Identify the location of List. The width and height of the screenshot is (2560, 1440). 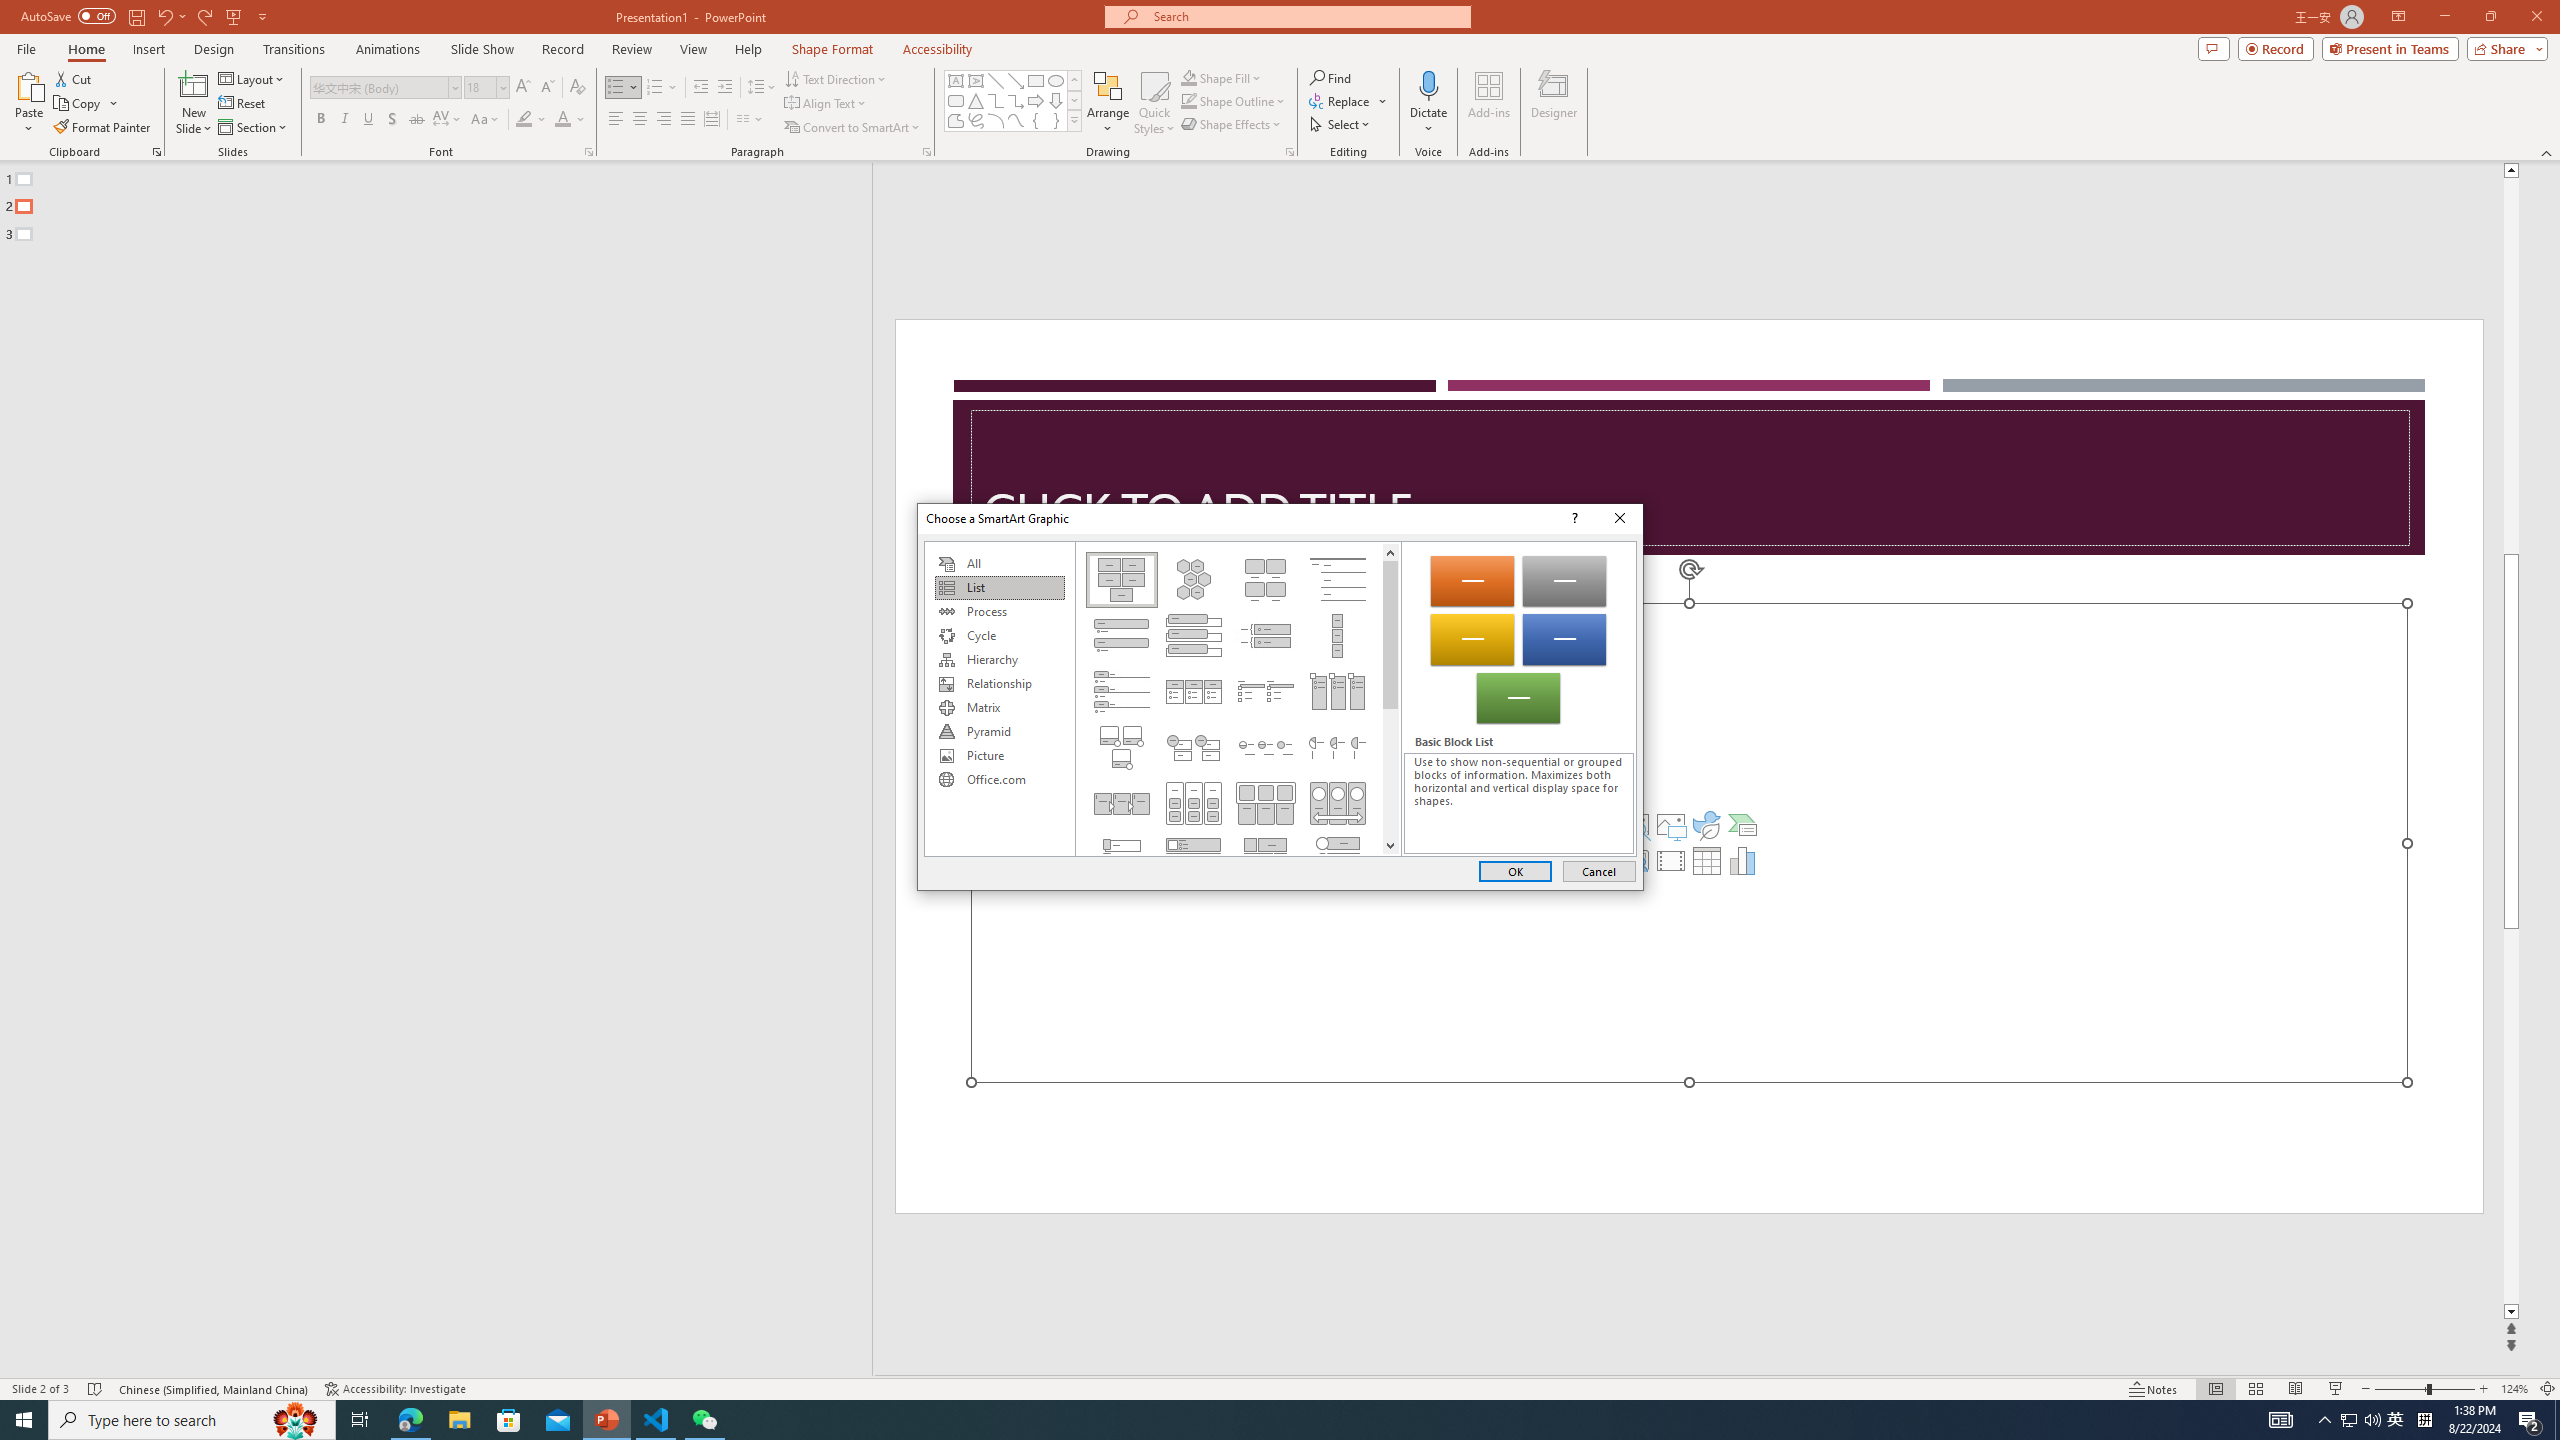
(999, 588).